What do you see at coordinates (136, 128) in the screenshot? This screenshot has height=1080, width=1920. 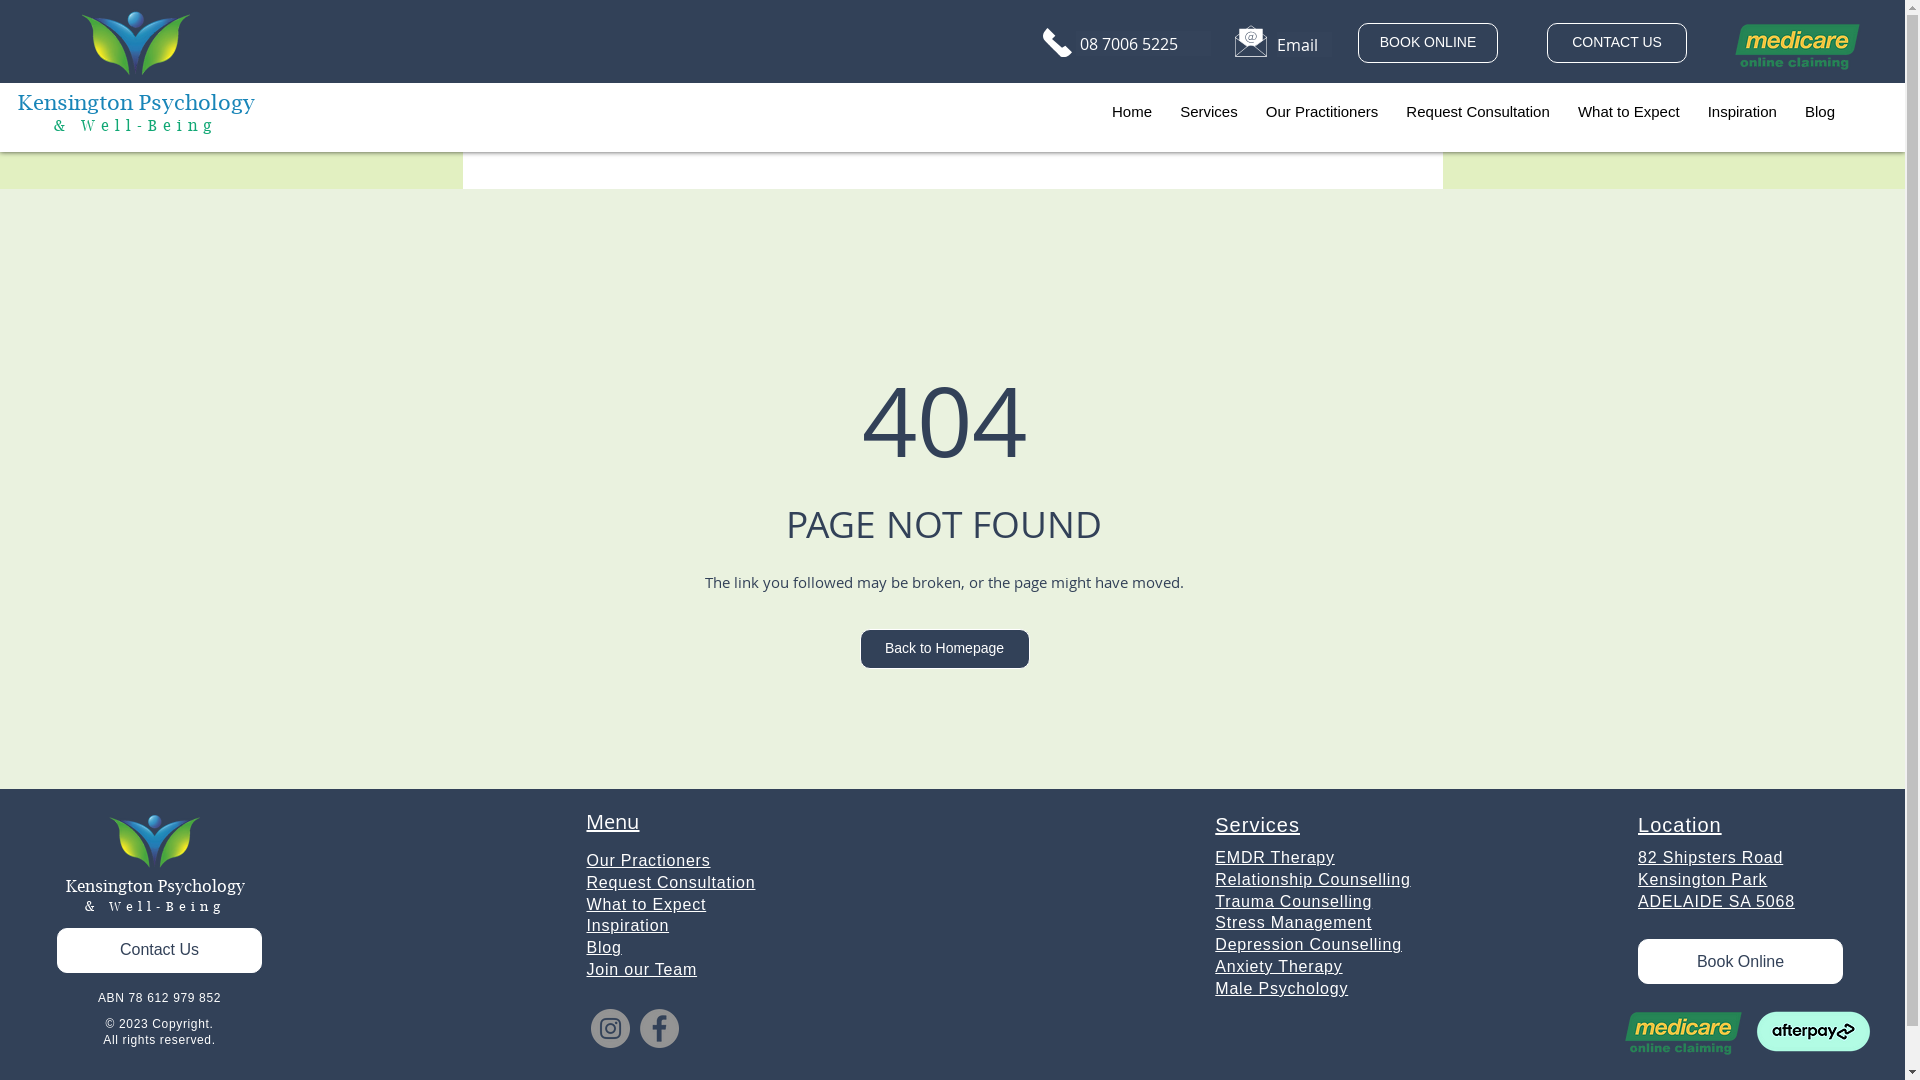 I see `& Well-Being` at bounding box center [136, 128].